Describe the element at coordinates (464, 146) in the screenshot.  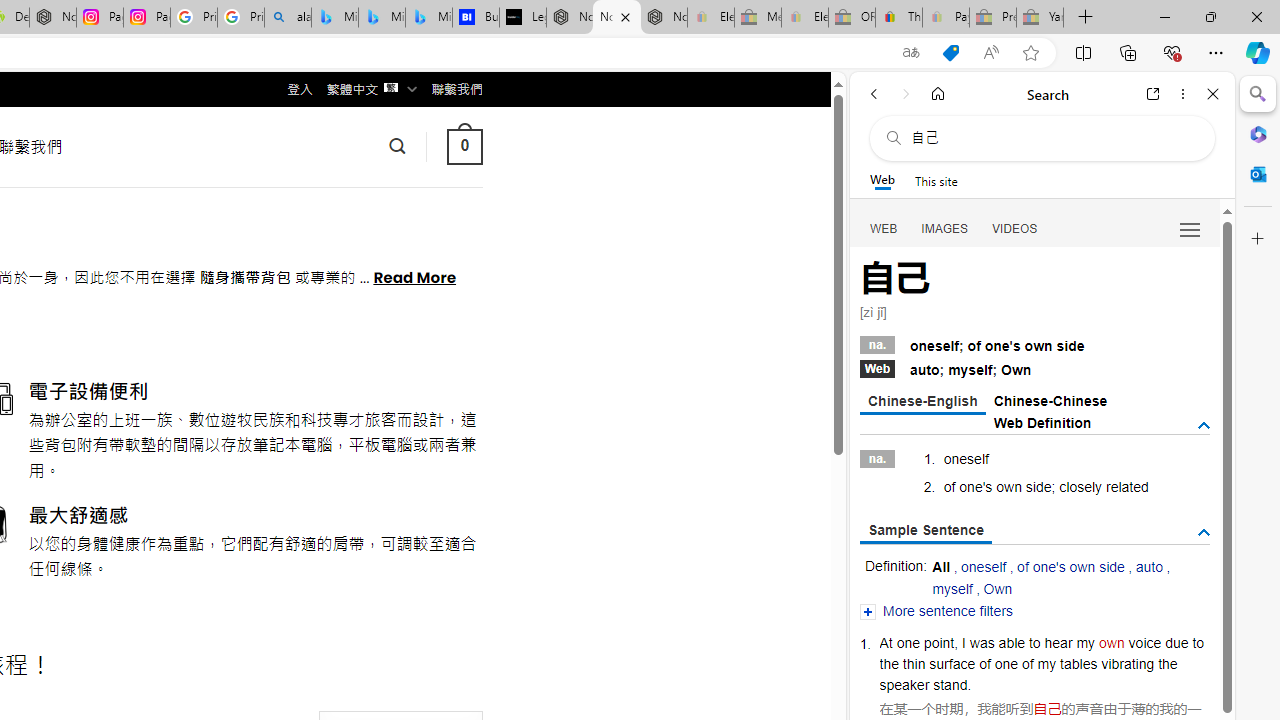
I see `  0  ` at that location.